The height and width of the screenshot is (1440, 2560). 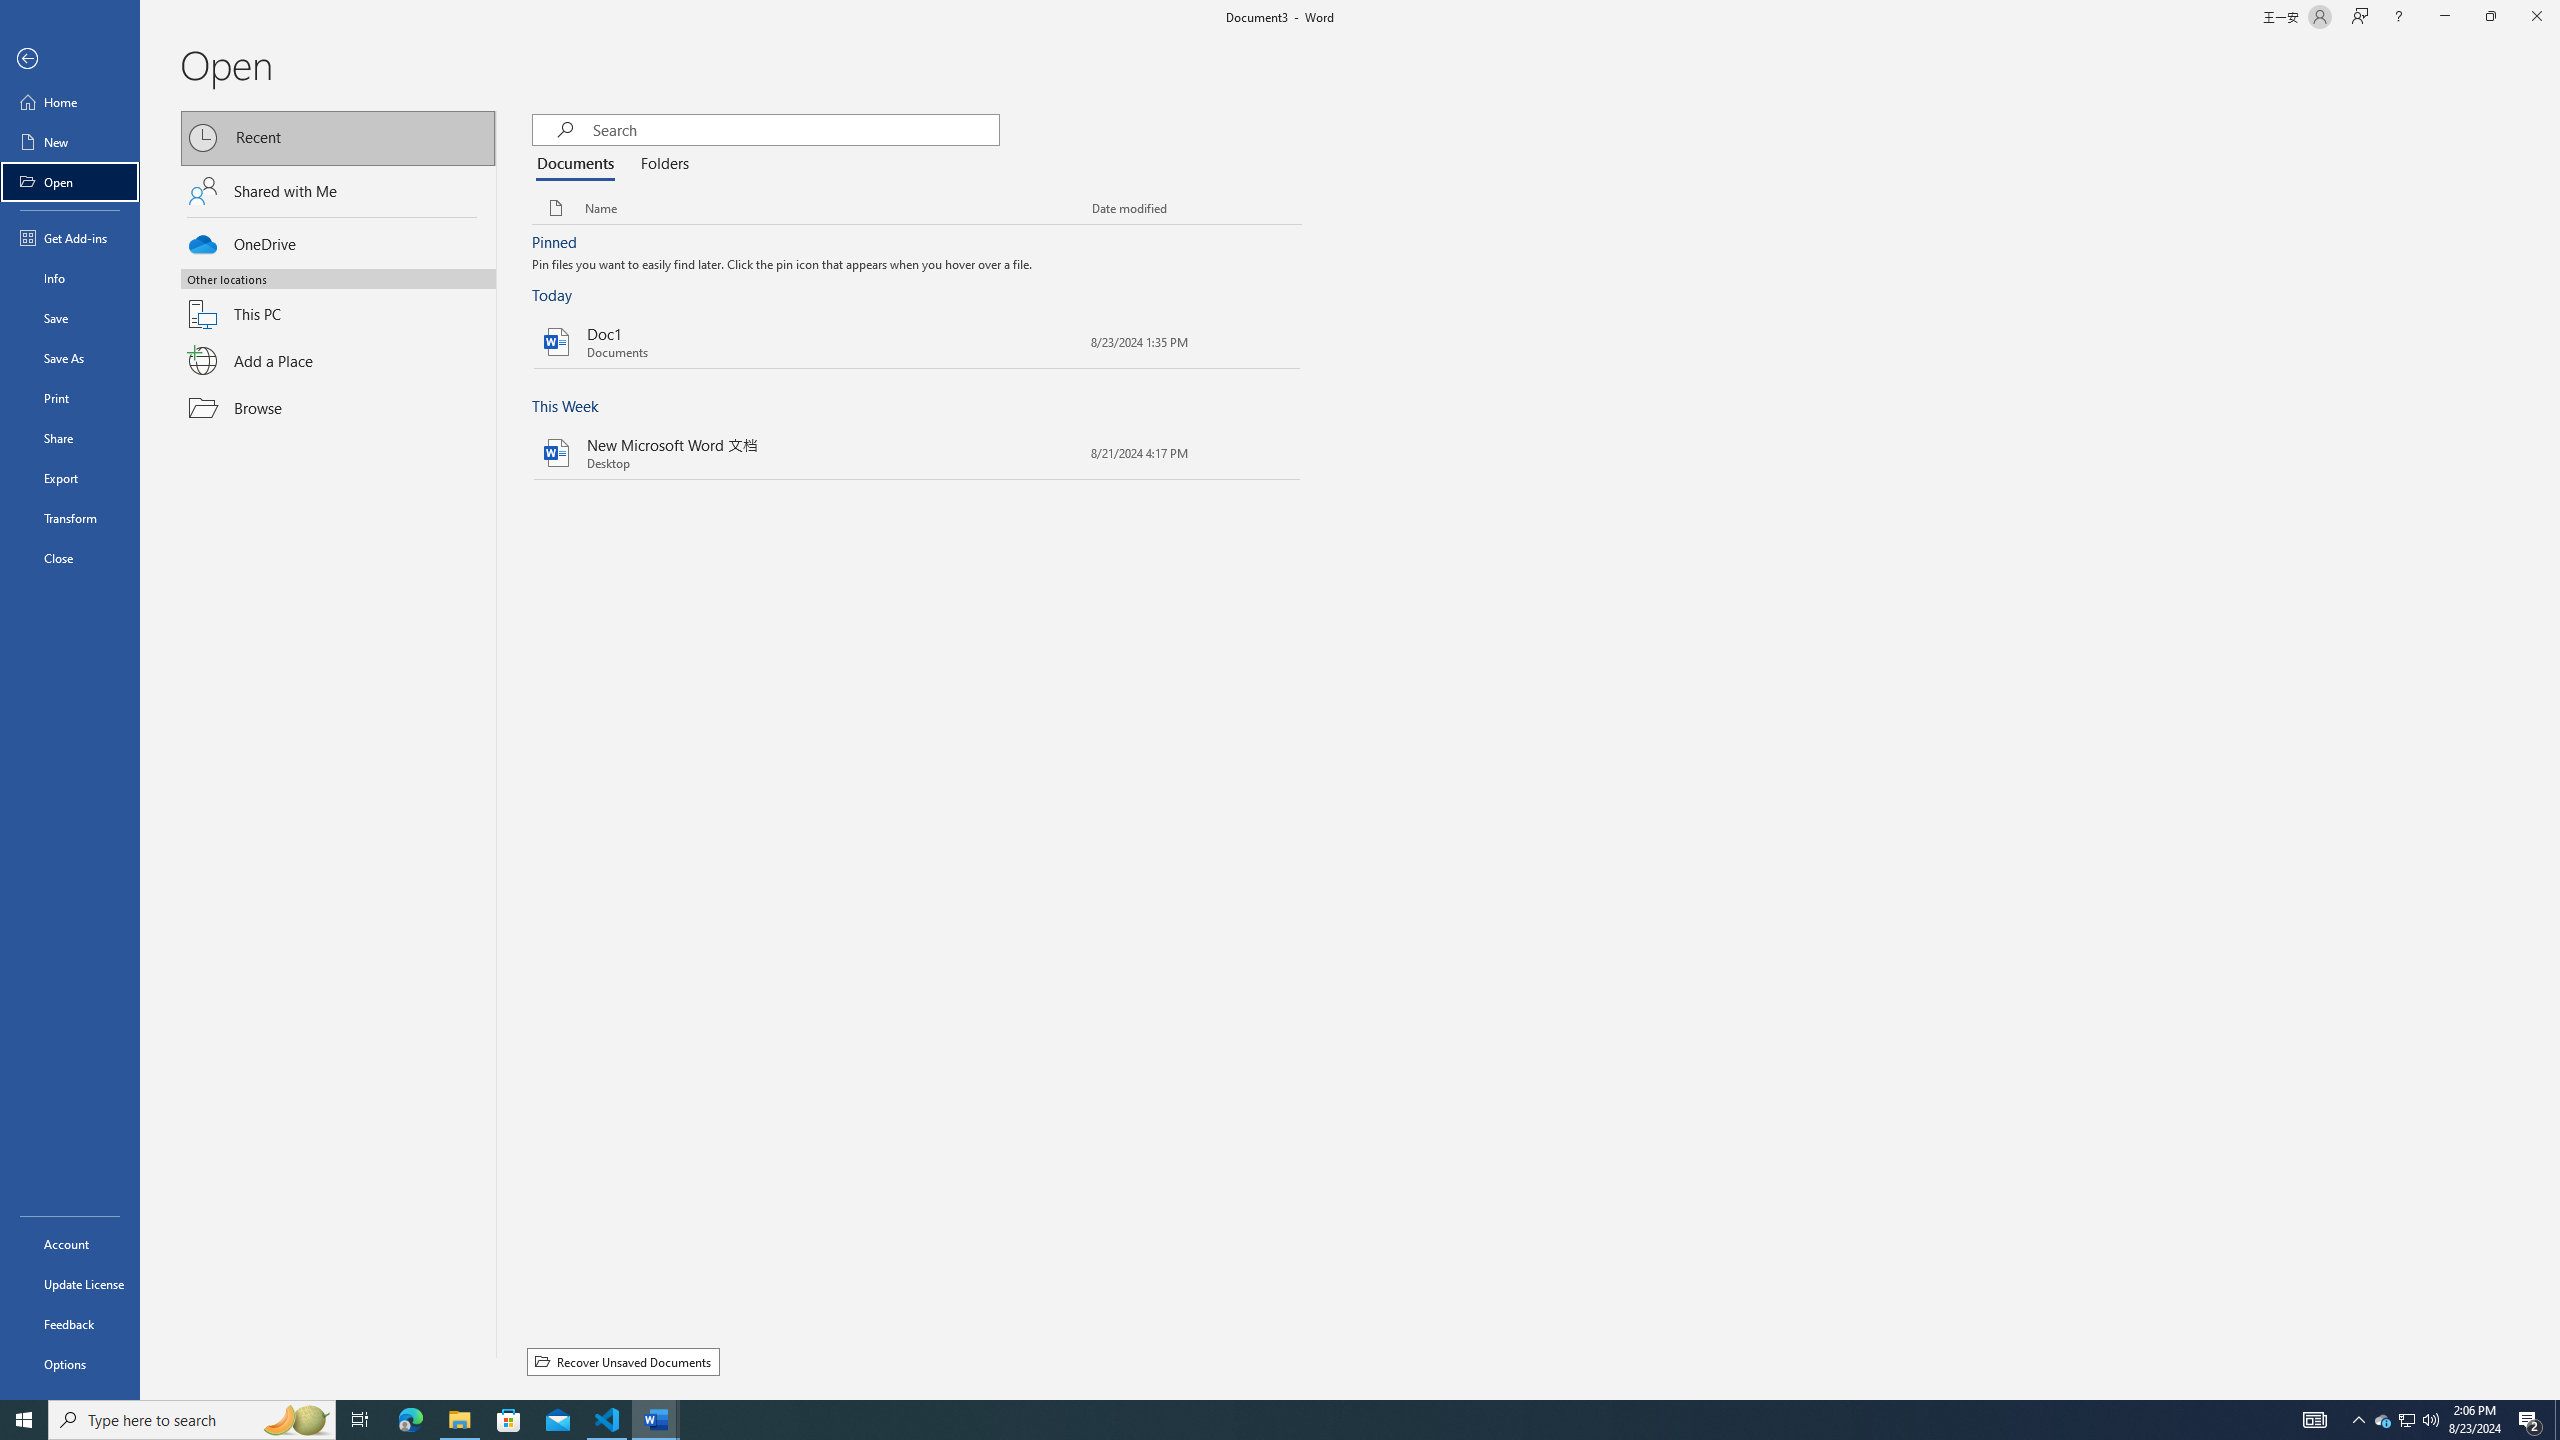 I want to click on New, so click(x=70, y=142).